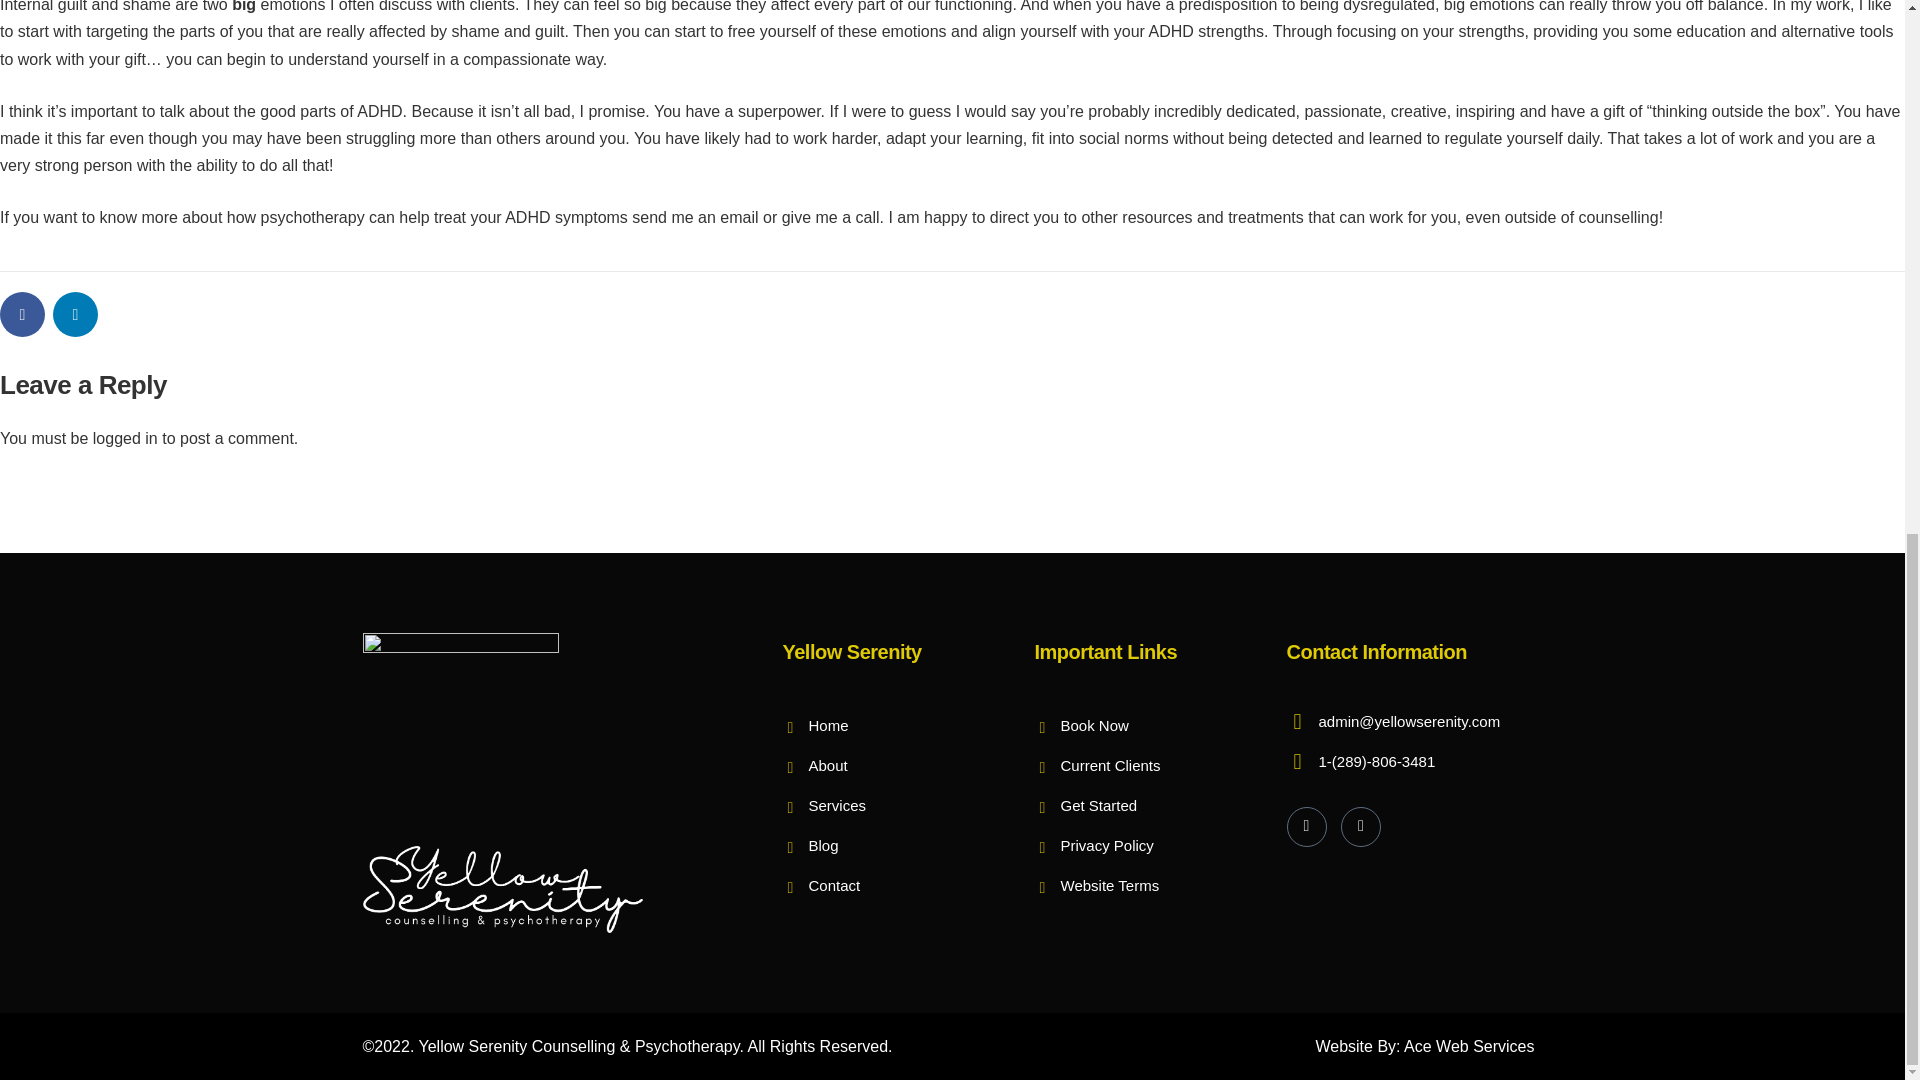 Image resolution: width=1920 pixels, height=1080 pixels. Describe the element at coordinates (820, 886) in the screenshot. I see `Contact` at that location.